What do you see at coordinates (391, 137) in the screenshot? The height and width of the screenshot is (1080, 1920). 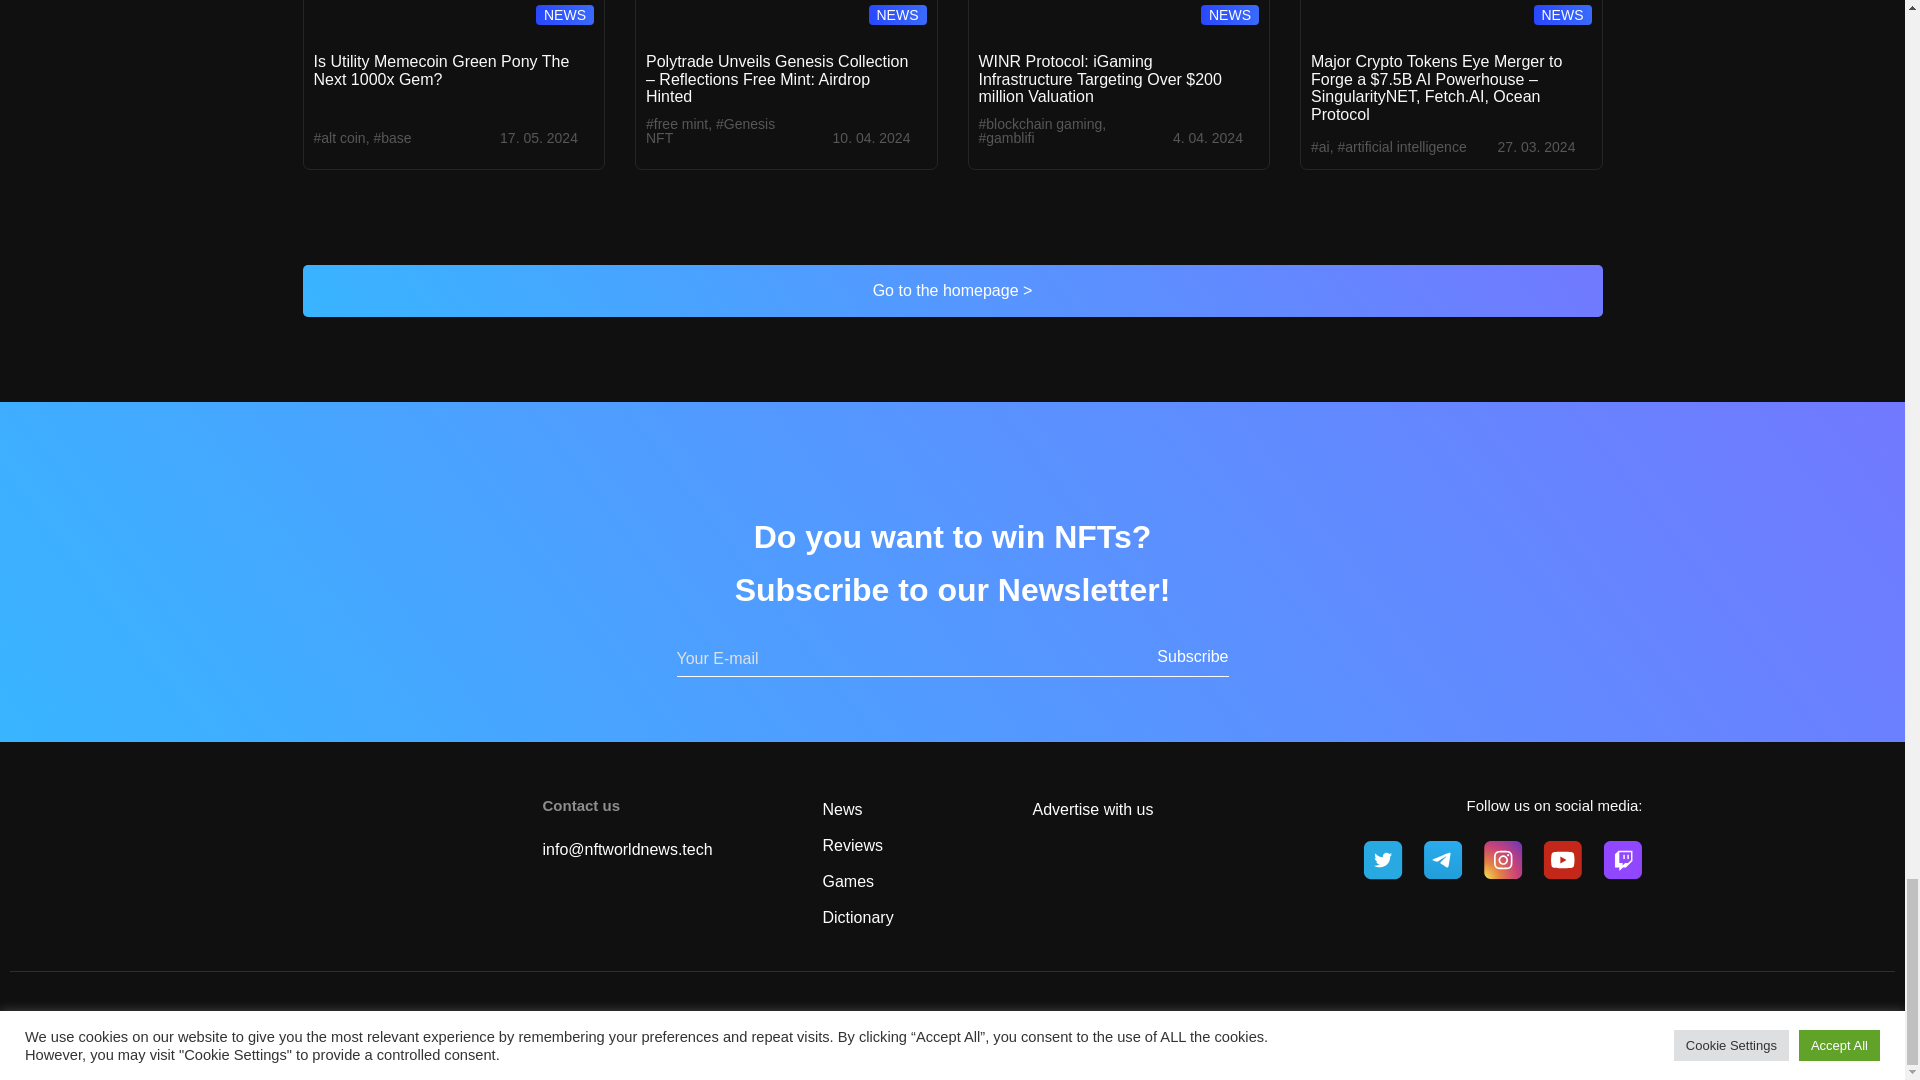 I see `base` at bounding box center [391, 137].